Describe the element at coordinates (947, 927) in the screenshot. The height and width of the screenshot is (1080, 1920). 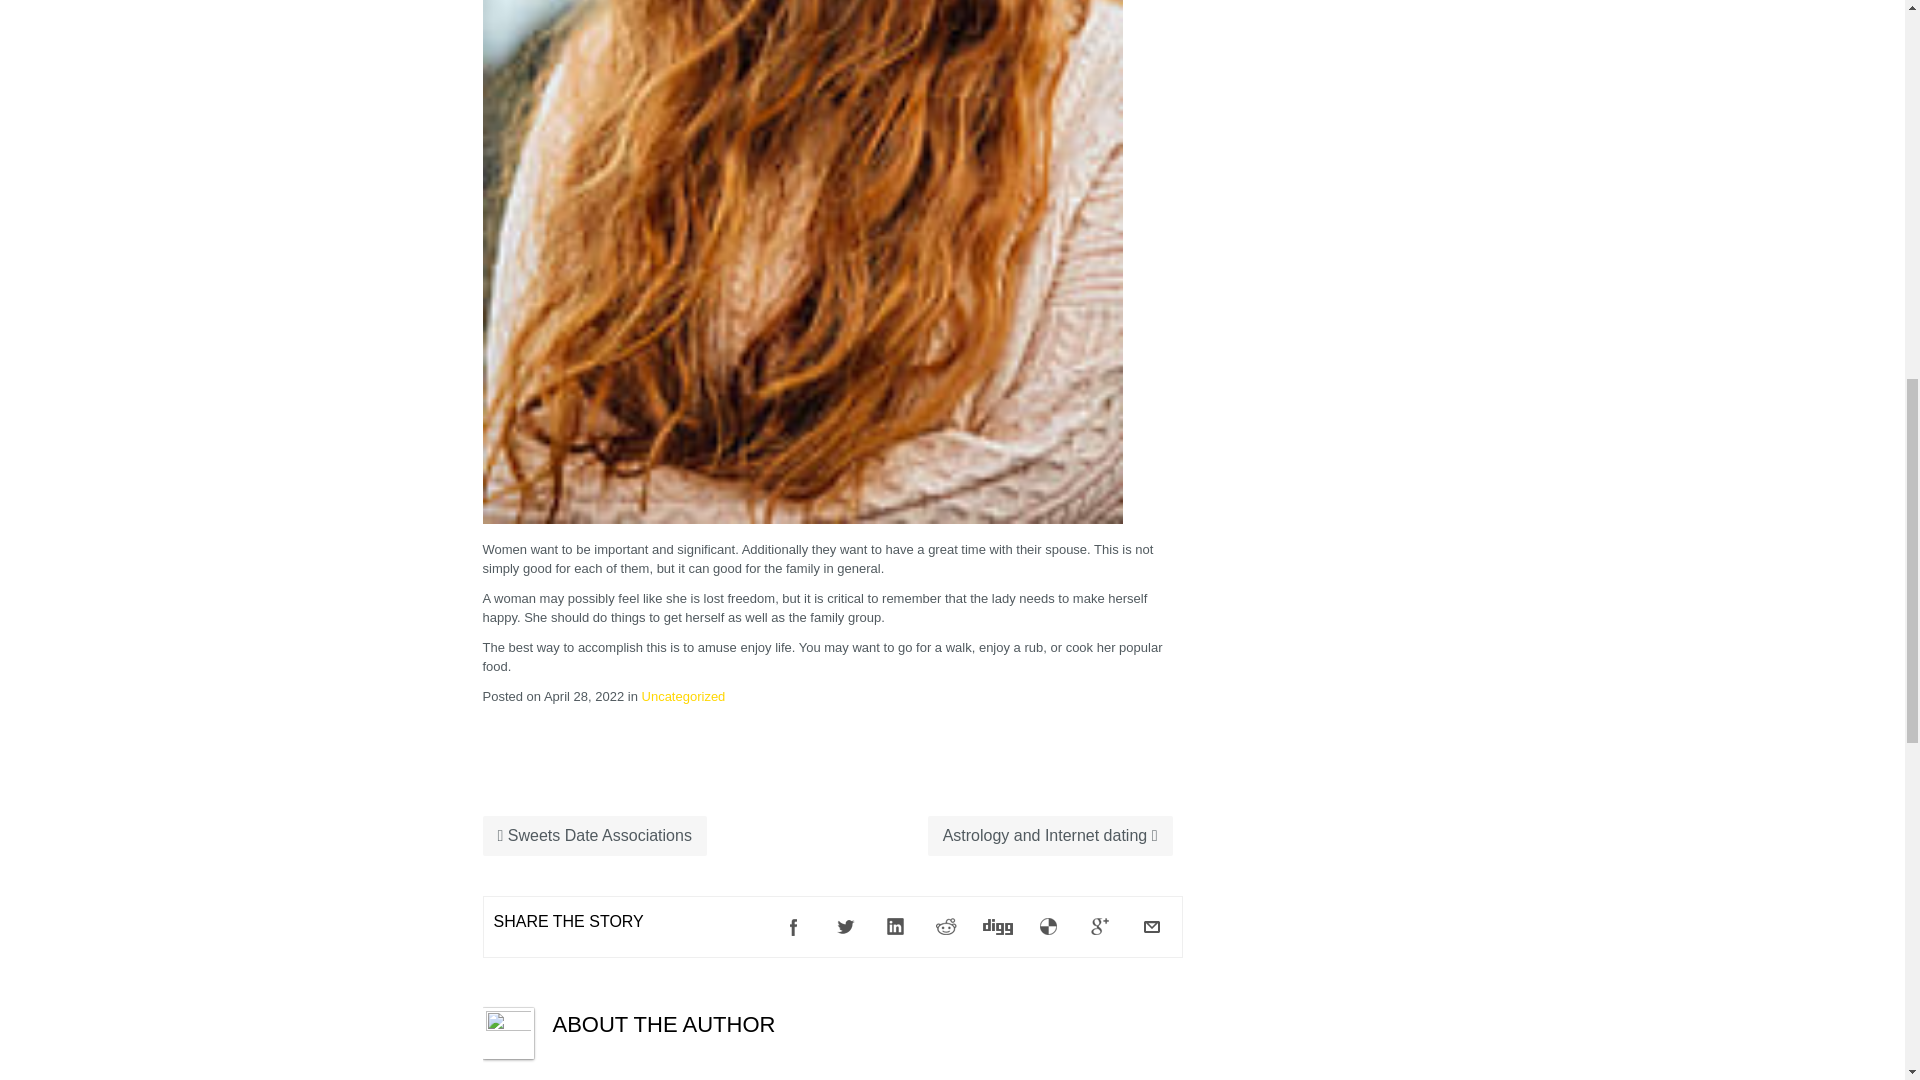
I see `Reddit` at that location.